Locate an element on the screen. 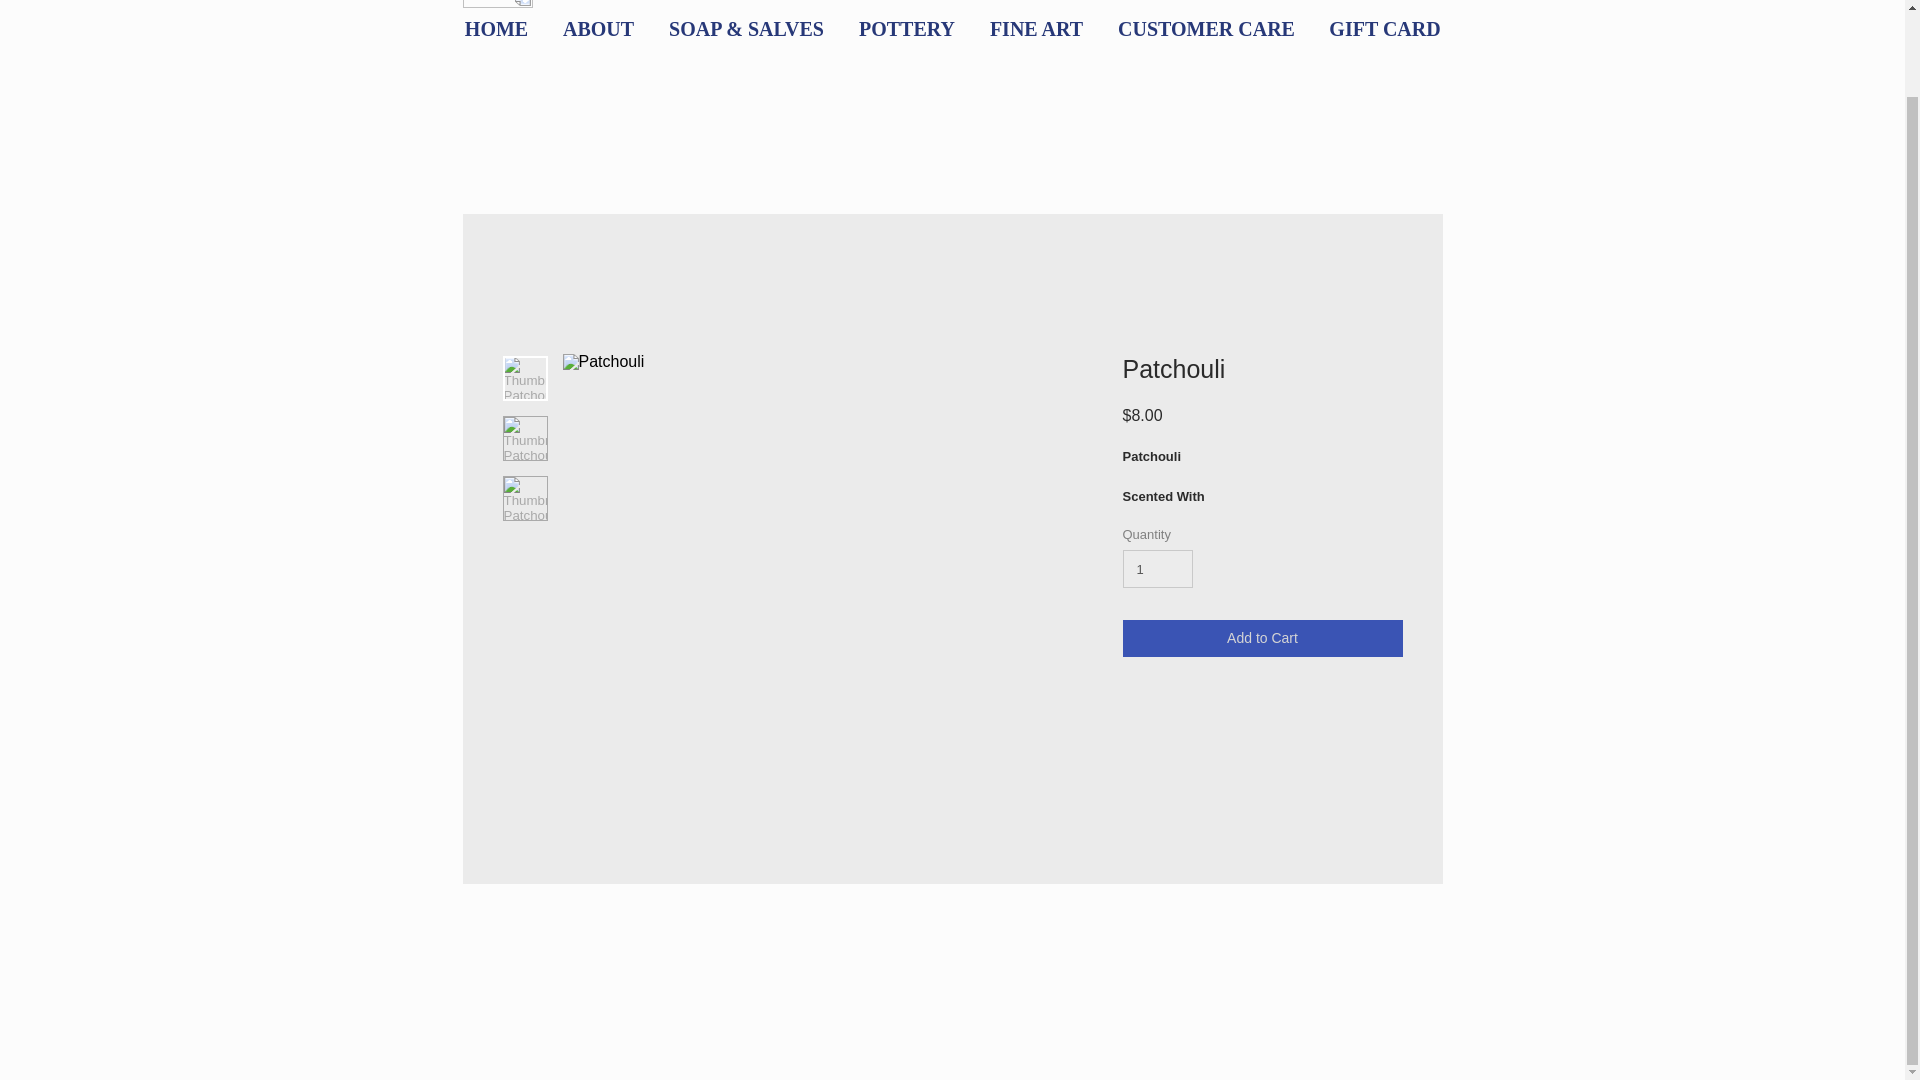 This screenshot has width=1920, height=1080. POTTERY is located at coordinates (908, 28).